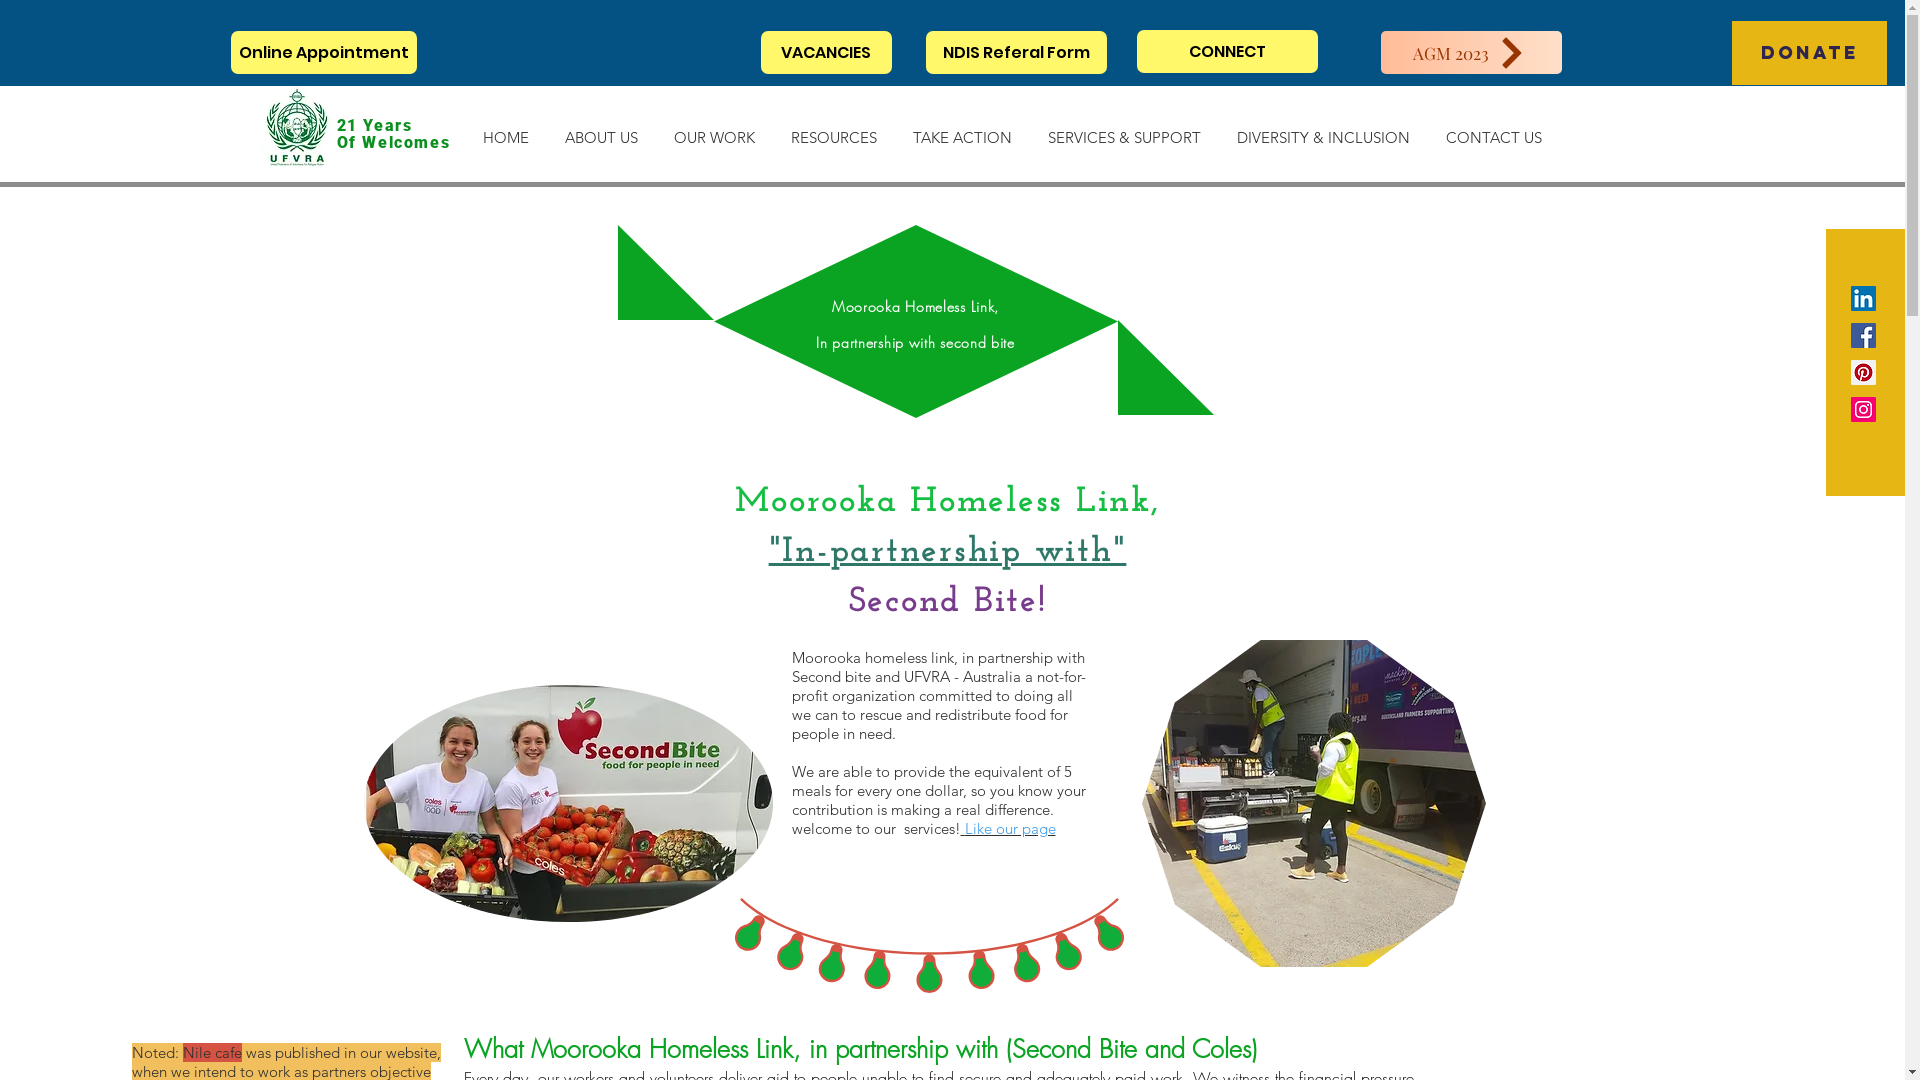 The height and width of the screenshot is (1080, 1920). Describe the element at coordinates (1016, 52) in the screenshot. I see `NDIS Referal Form` at that location.